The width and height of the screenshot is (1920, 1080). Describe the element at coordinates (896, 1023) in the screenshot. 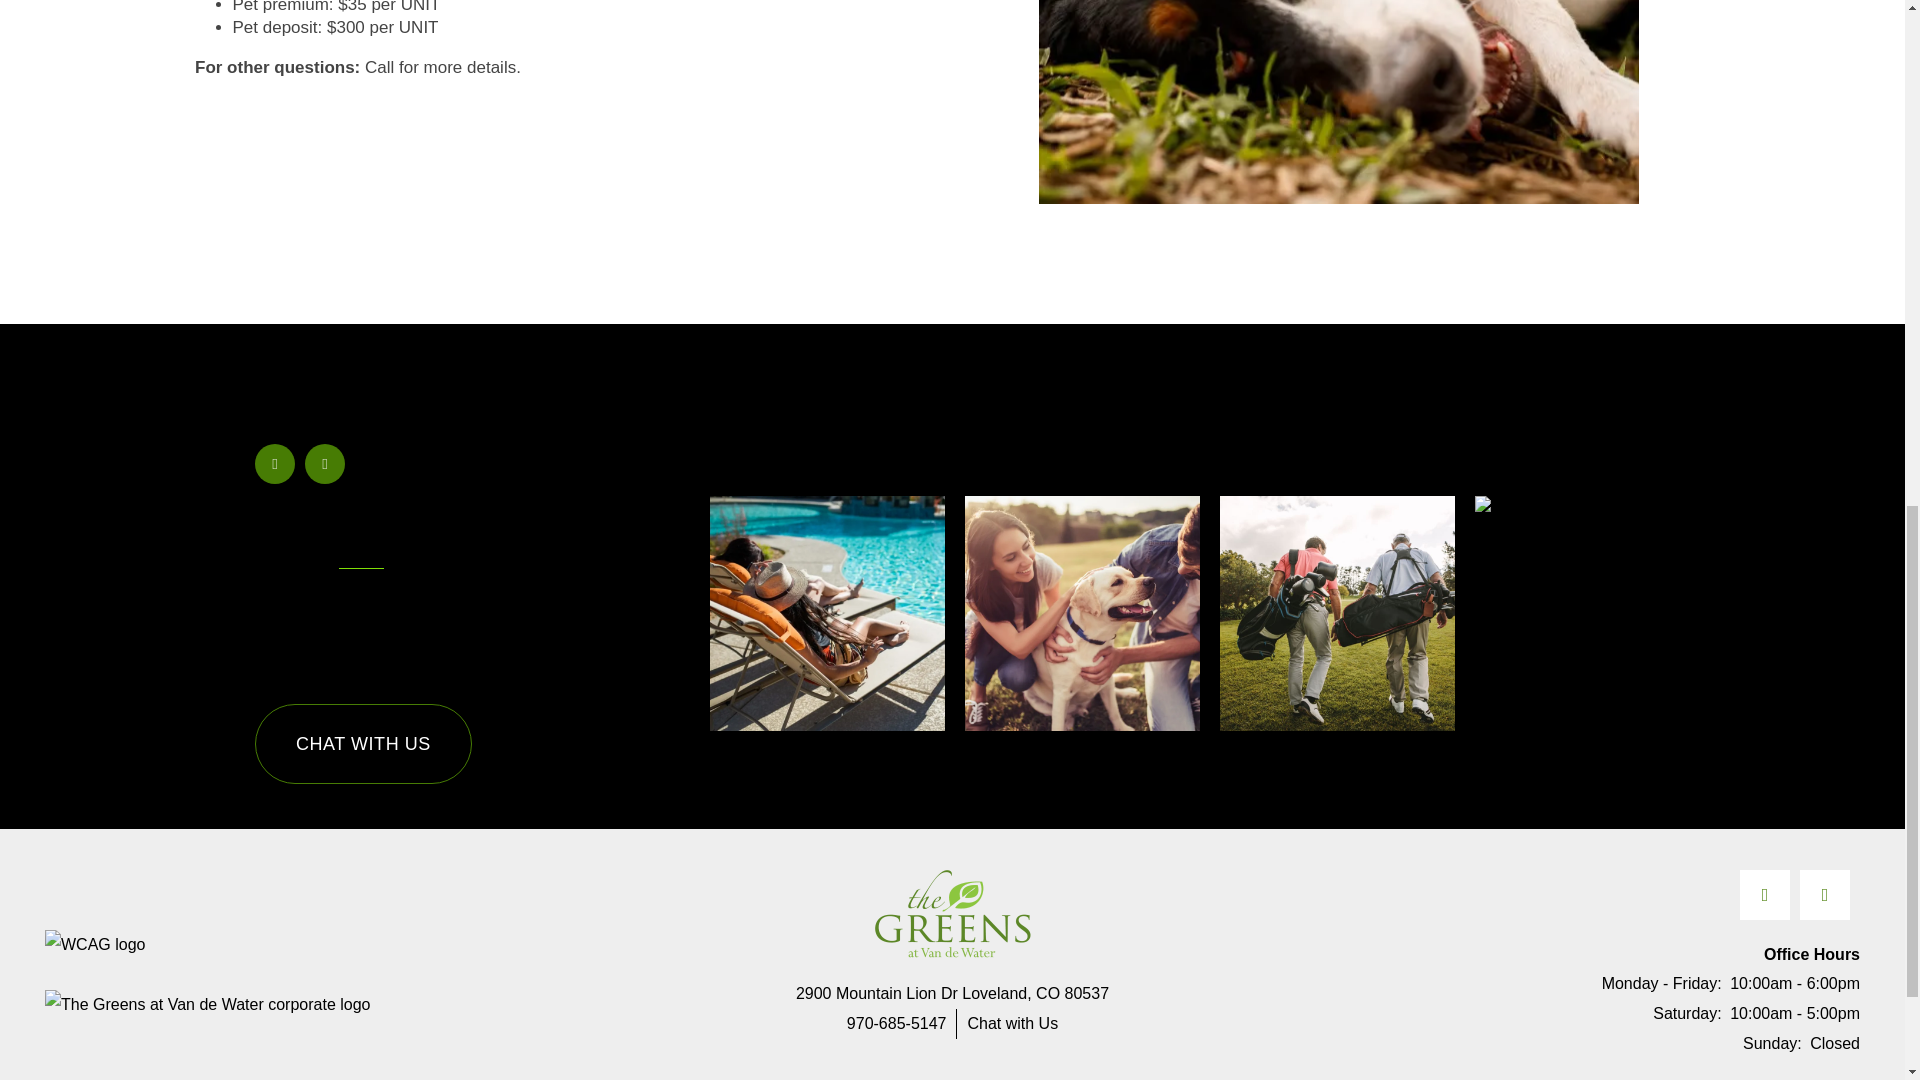

I see `970-685-5147` at that location.